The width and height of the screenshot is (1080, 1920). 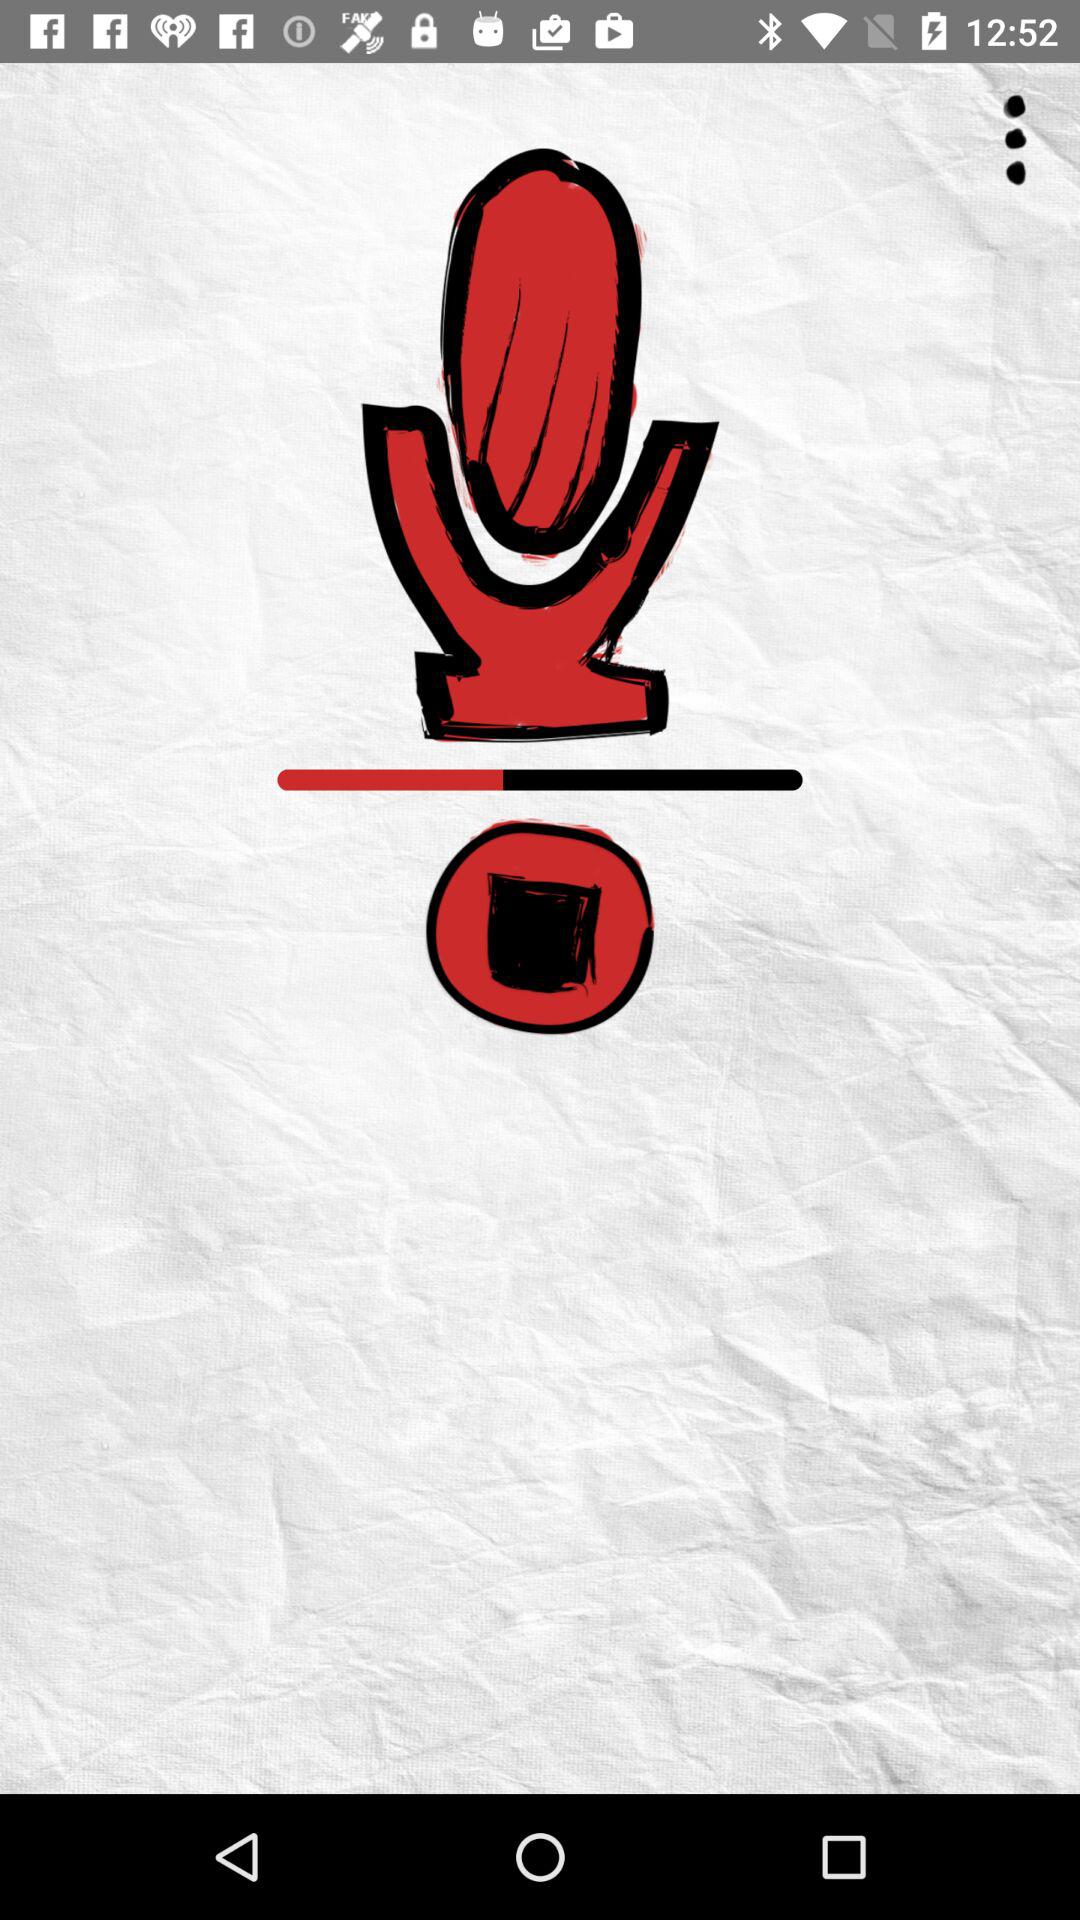 I want to click on record, so click(x=540, y=446).